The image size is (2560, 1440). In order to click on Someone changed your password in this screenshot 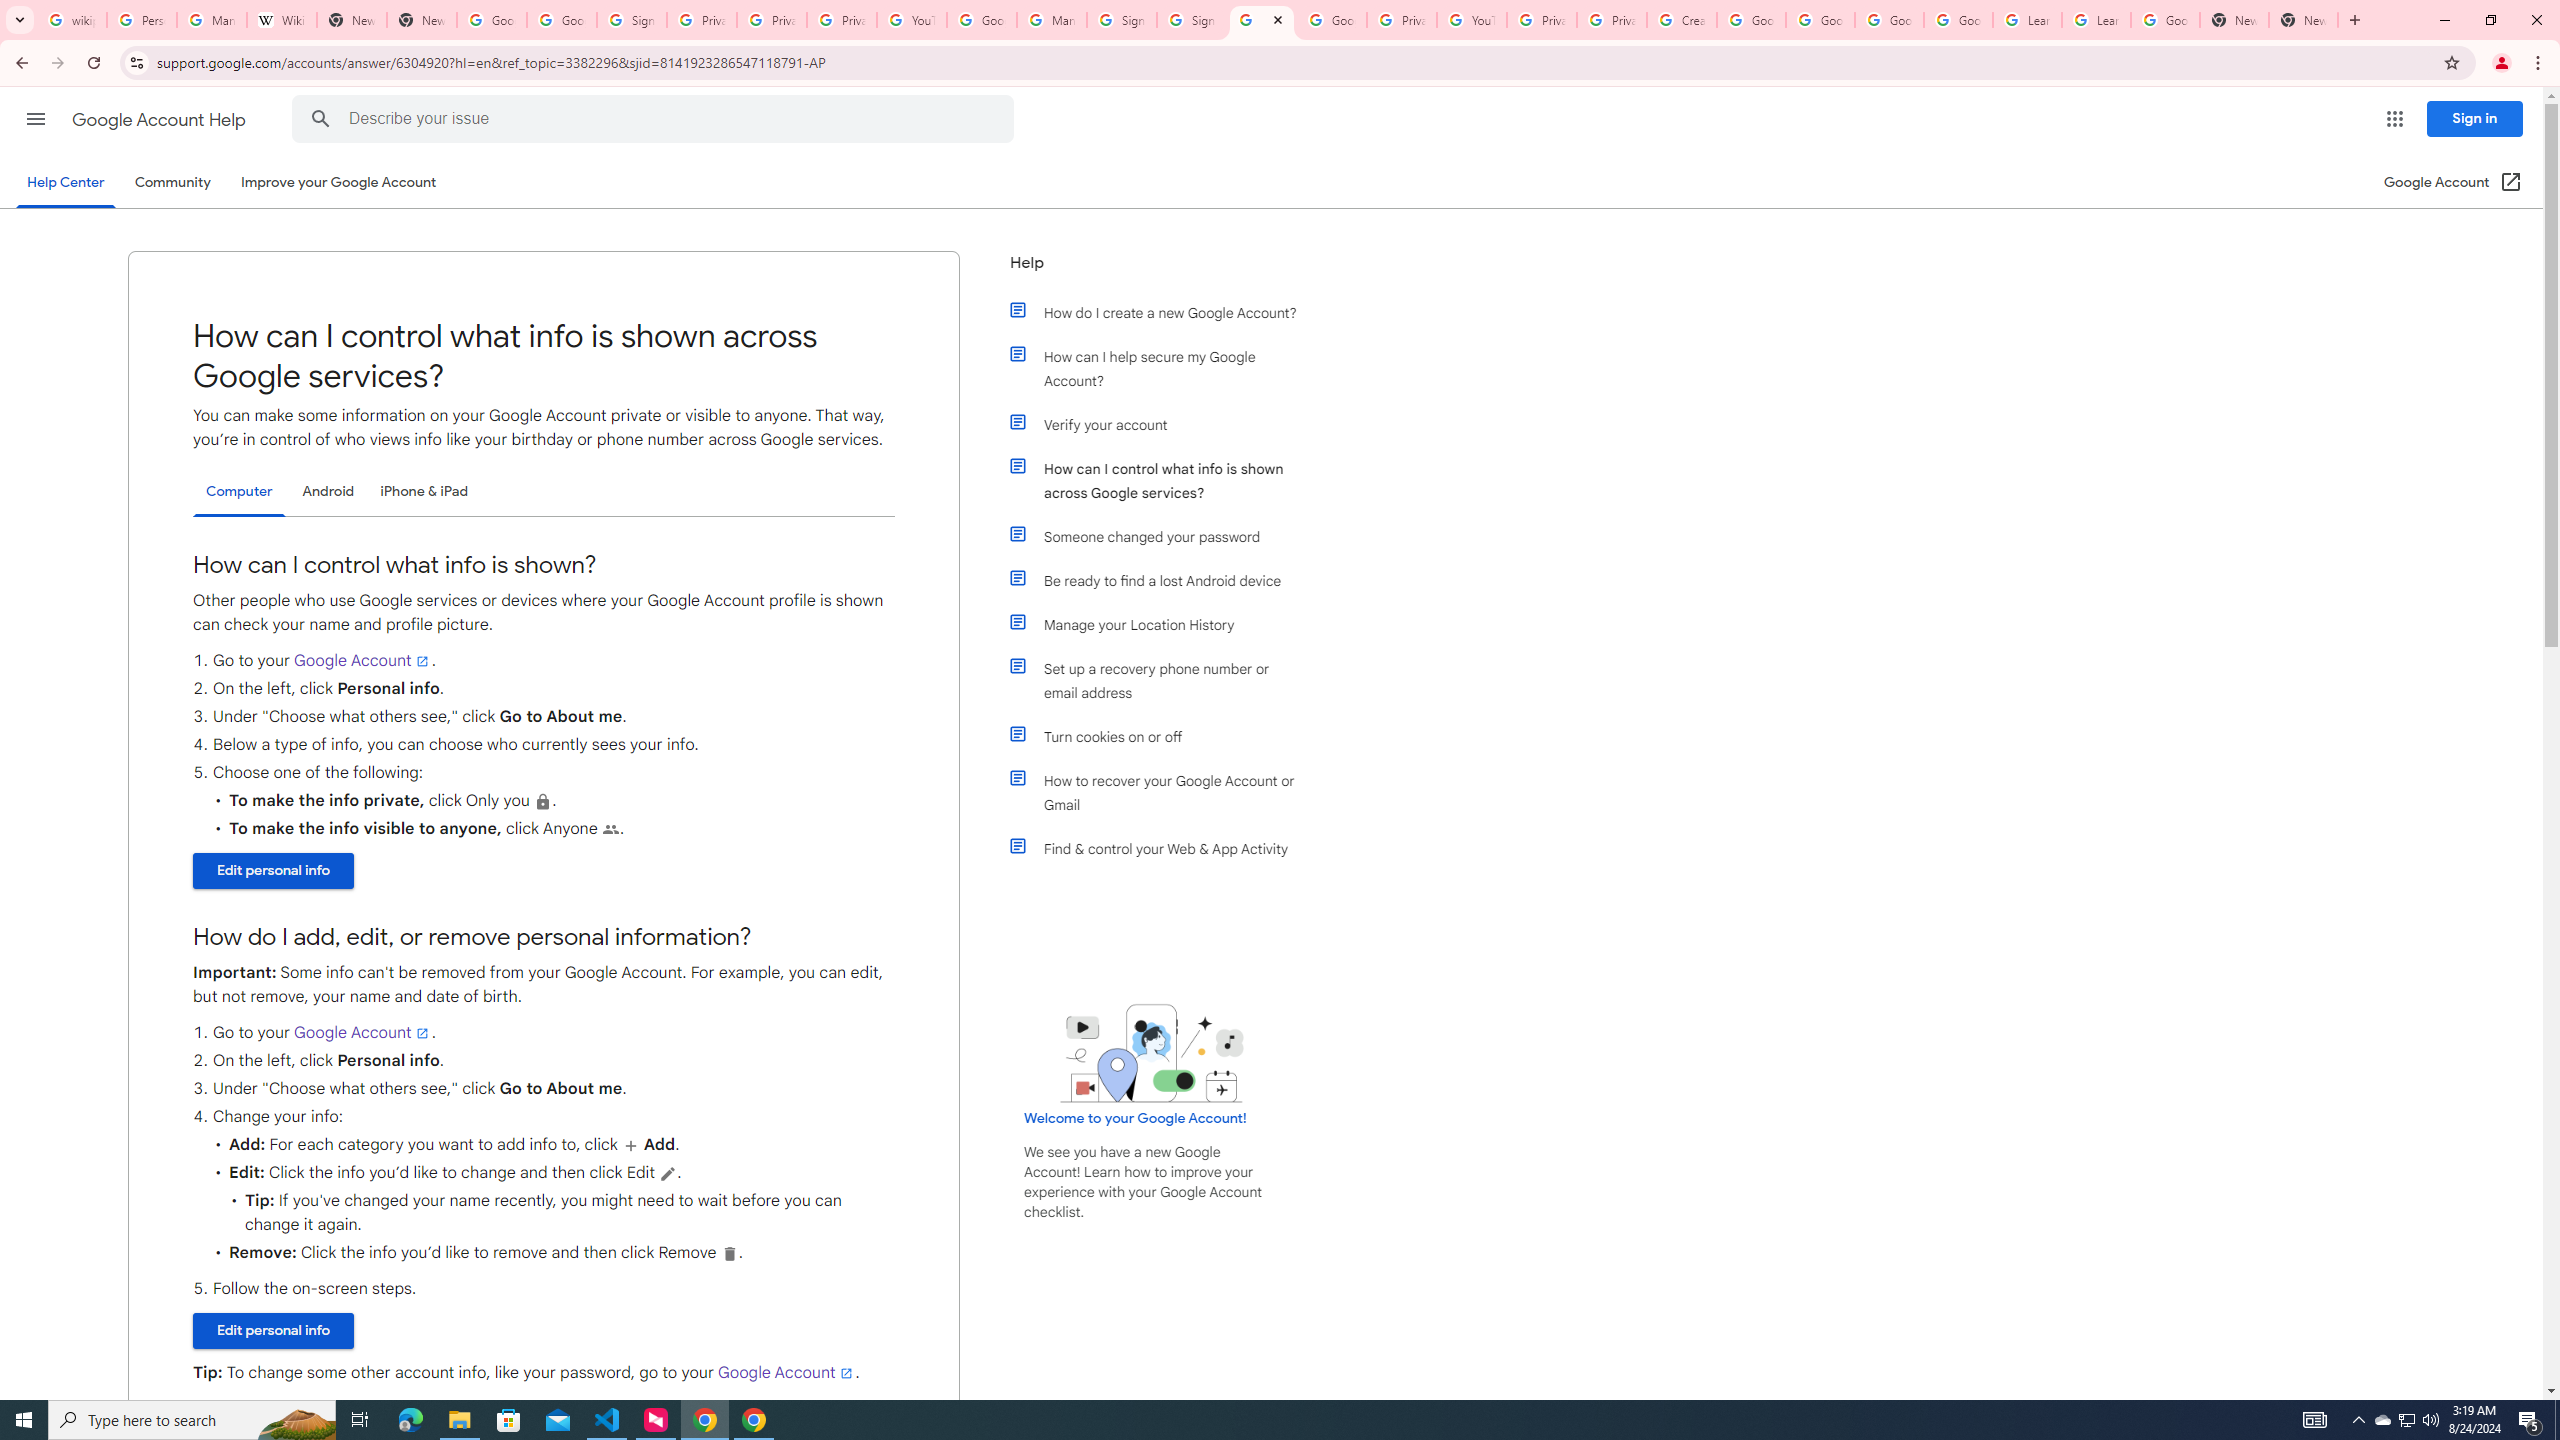, I will do `click(1163, 536)`.